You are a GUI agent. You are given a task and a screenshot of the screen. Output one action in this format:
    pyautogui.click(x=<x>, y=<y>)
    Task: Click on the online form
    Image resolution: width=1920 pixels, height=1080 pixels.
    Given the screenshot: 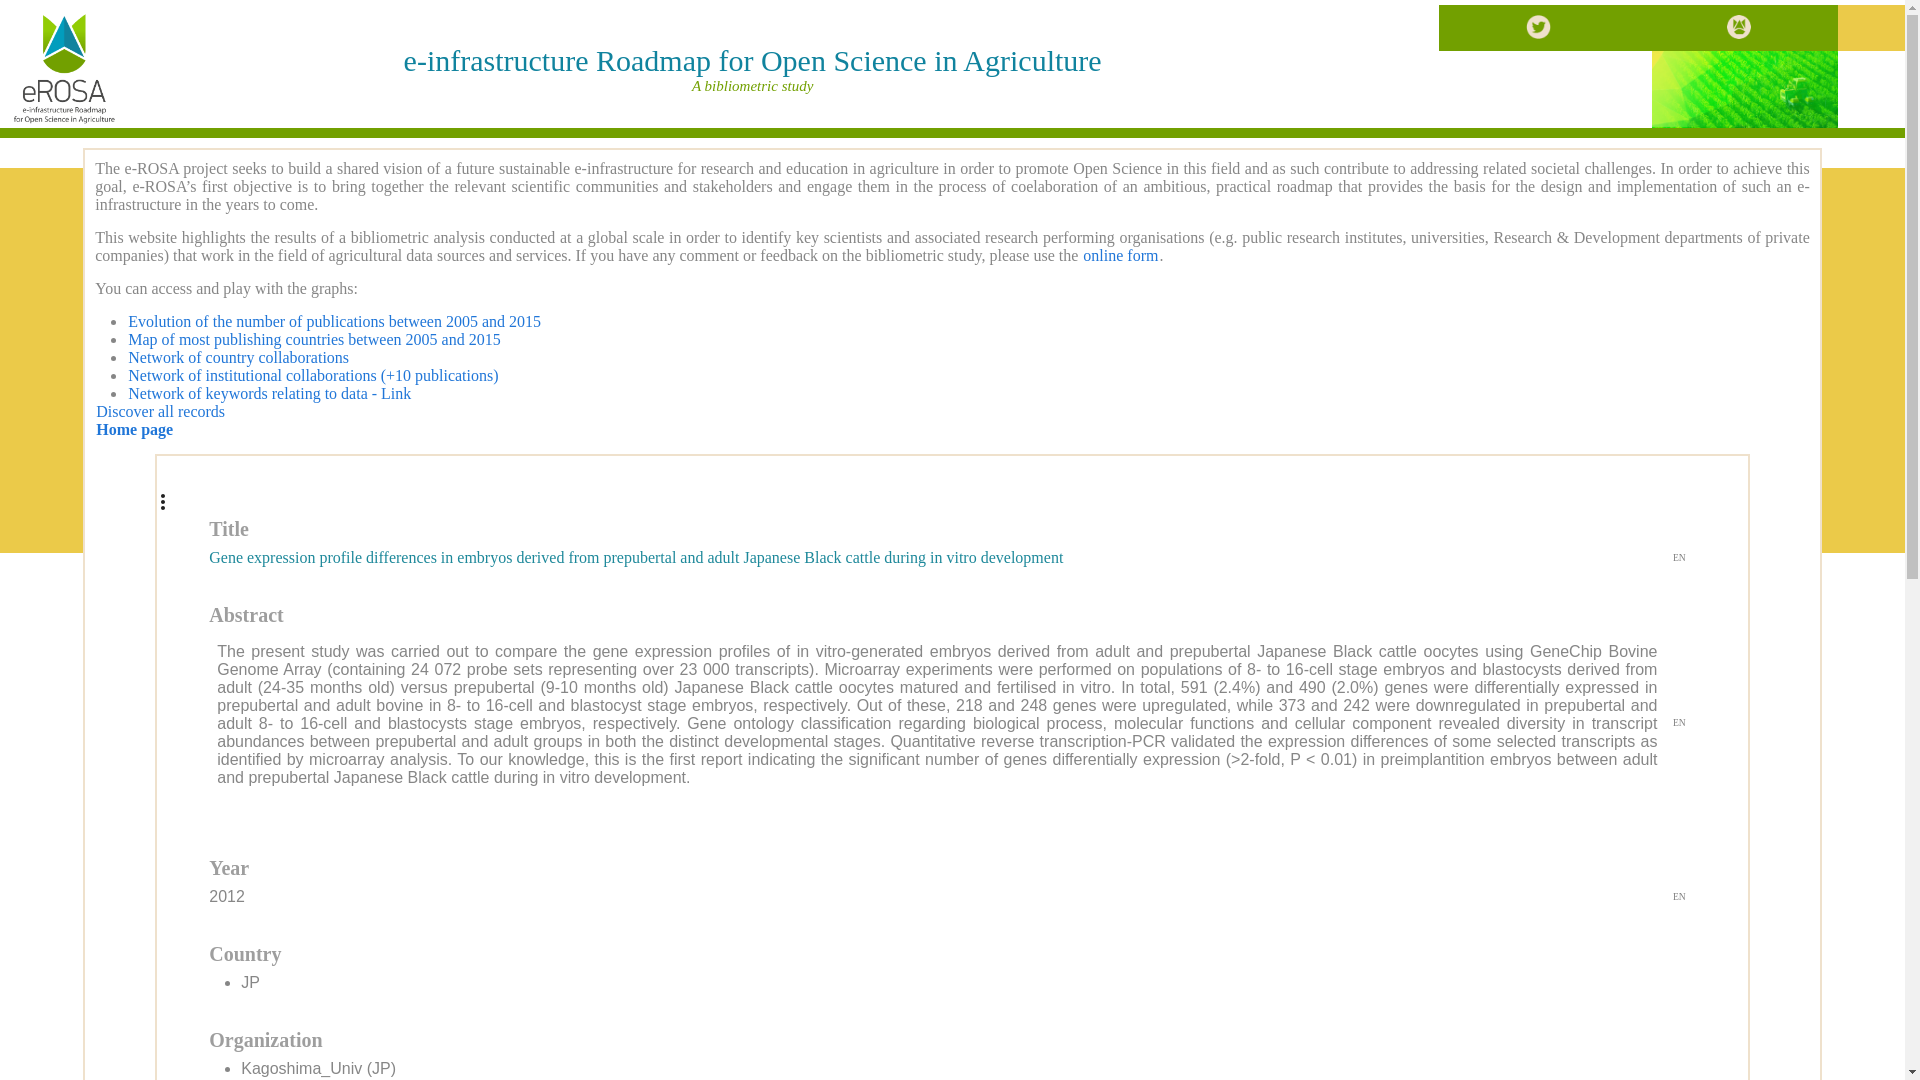 What is the action you would take?
    pyautogui.click(x=1120, y=255)
    